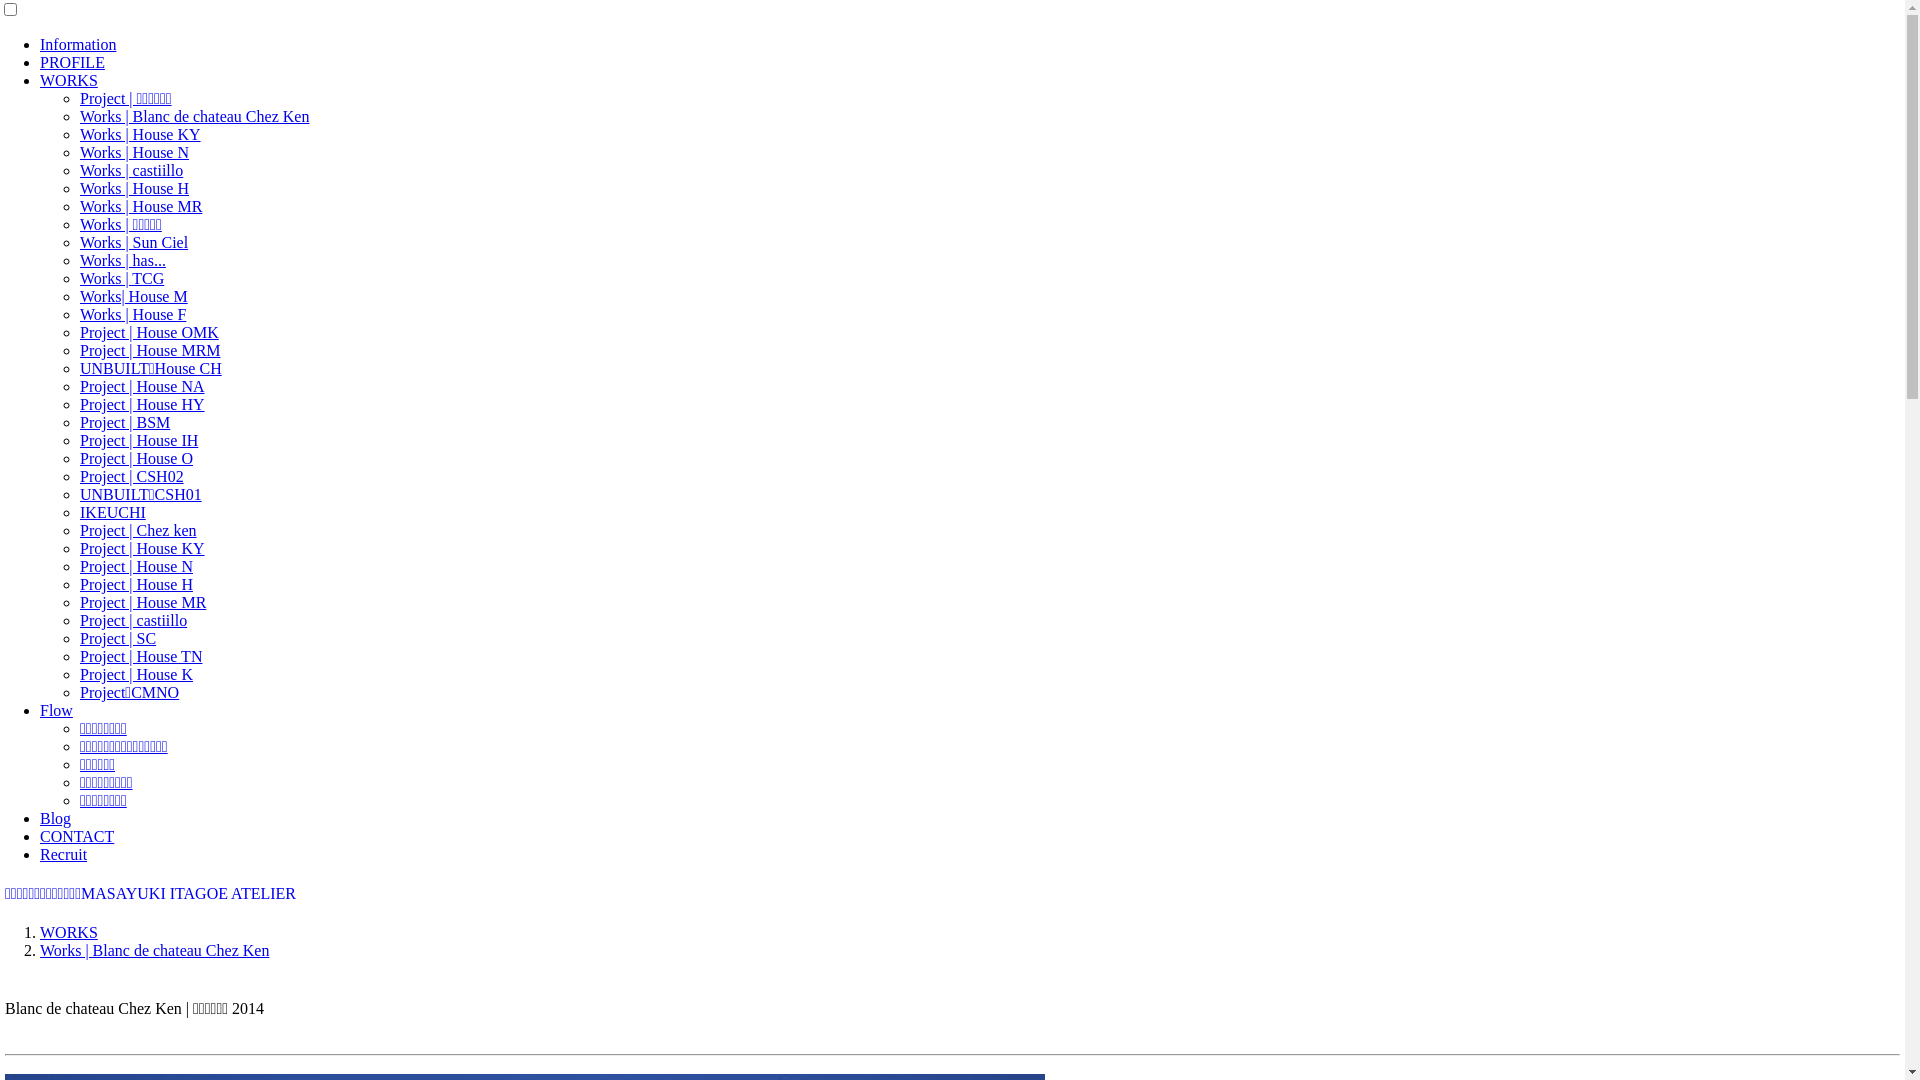 Image resolution: width=1920 pixels, height=1080 pixels. What do you see at coordinates (138, 530) in the screenshot?
I see `Project | Chez ken` at bounding box center [138, 530].